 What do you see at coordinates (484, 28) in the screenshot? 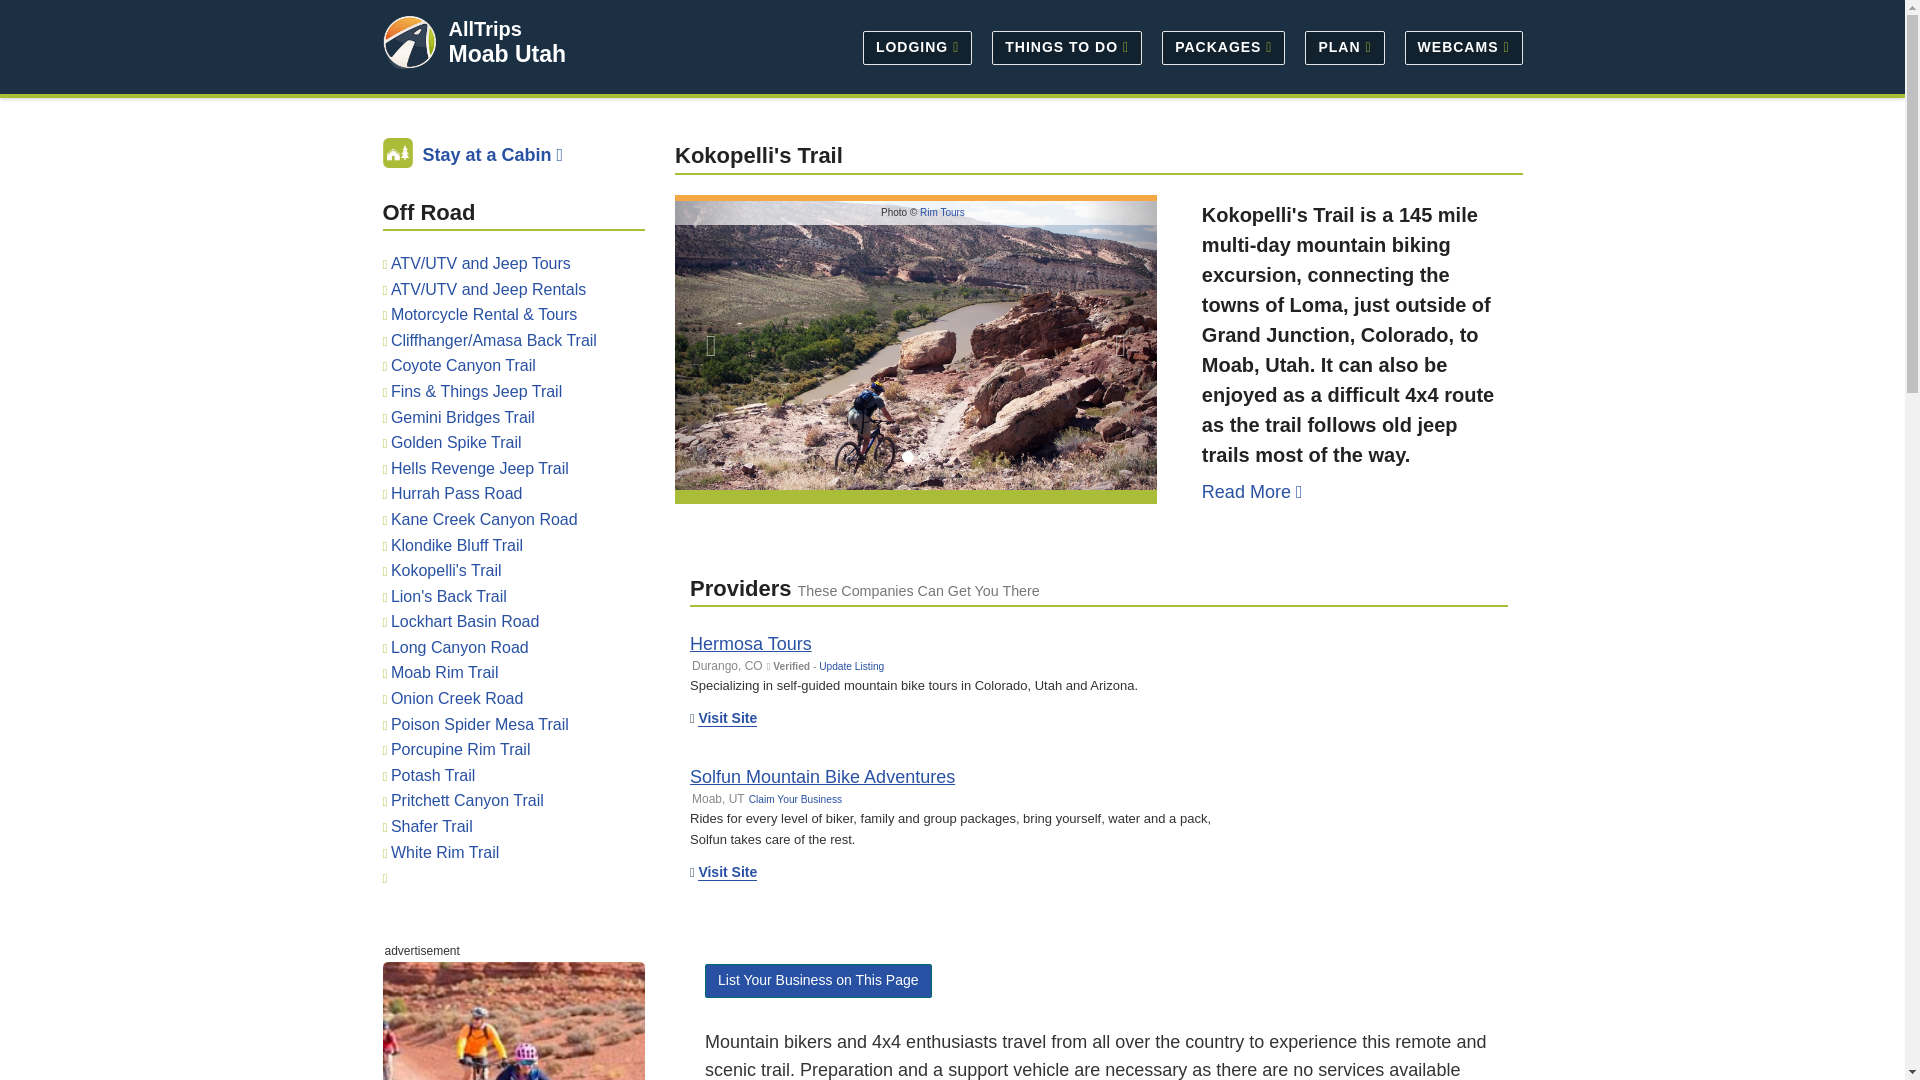
I see `AllTrips` at bounding box center [484, 28].